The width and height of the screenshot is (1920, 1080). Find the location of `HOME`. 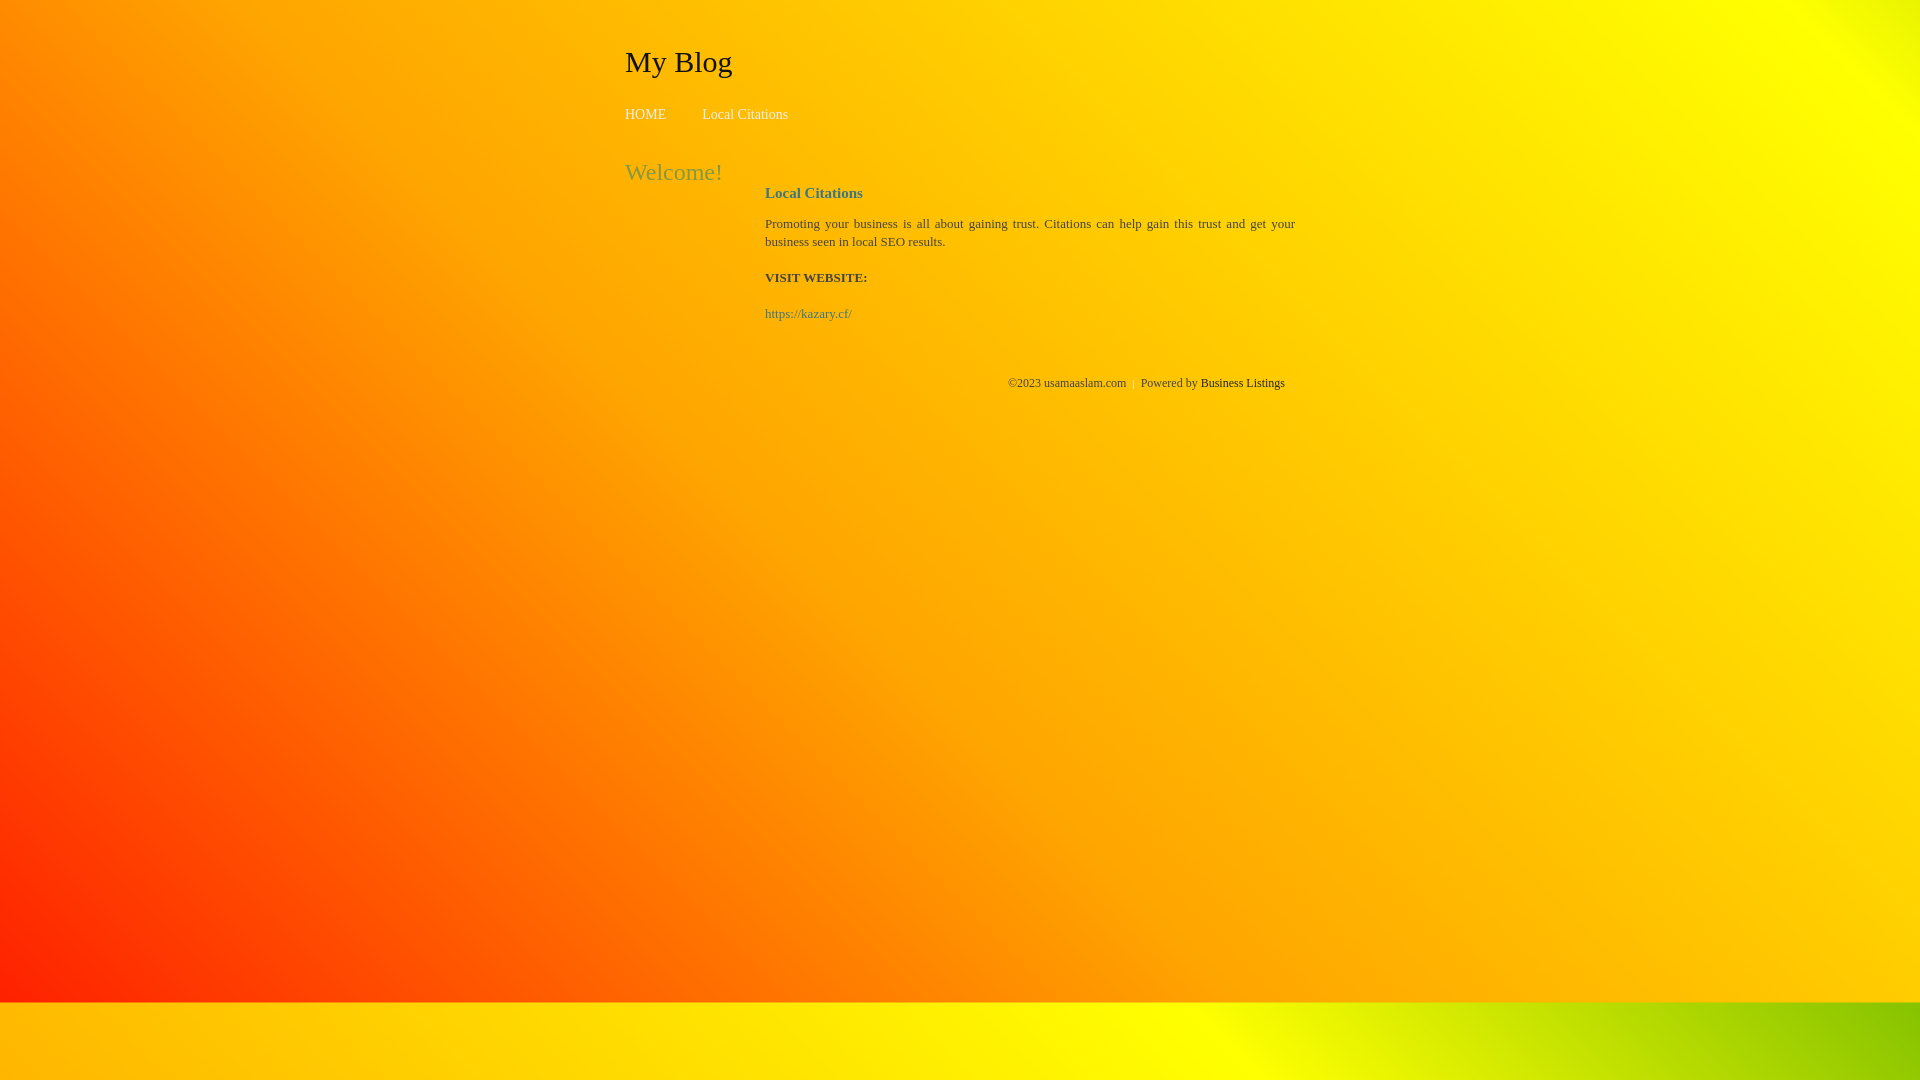

HOME is located at coordinates (646, 114).